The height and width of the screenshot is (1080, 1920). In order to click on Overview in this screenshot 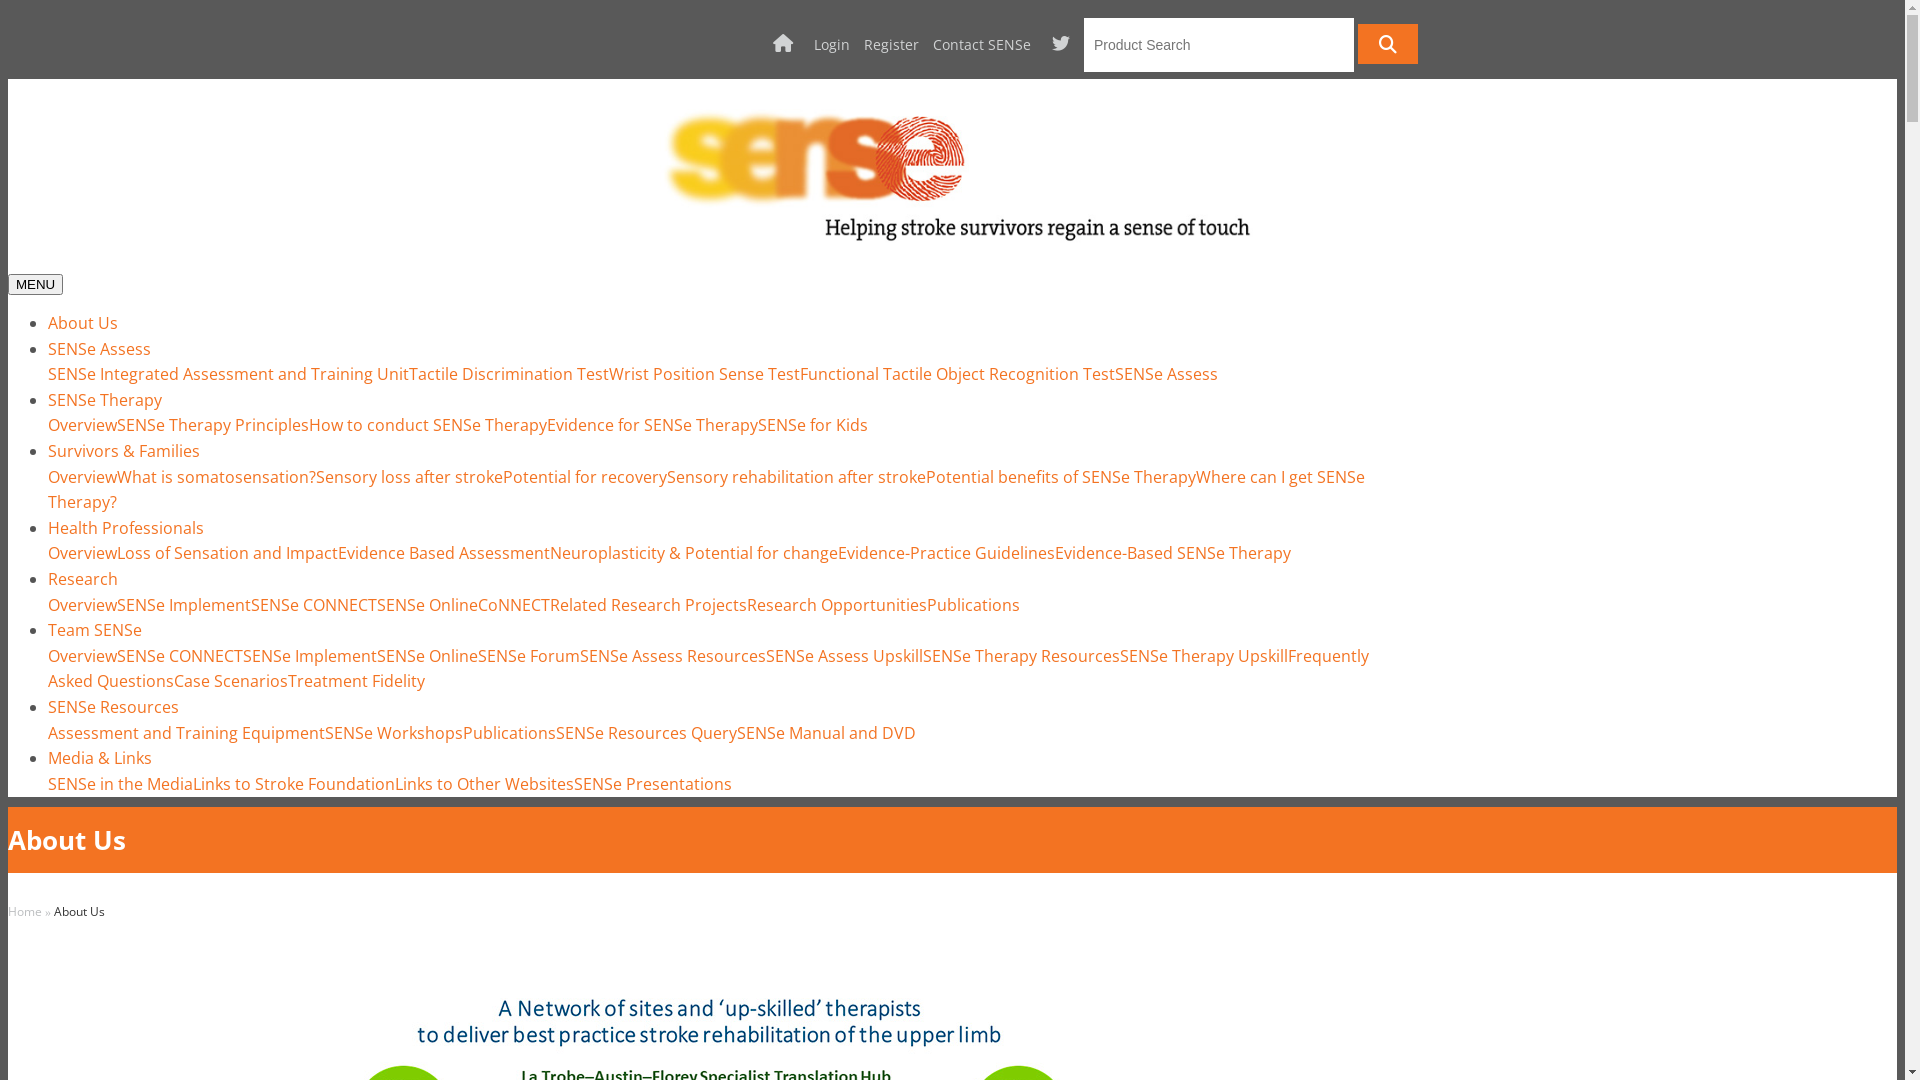, I will do `click(82, 425)`.